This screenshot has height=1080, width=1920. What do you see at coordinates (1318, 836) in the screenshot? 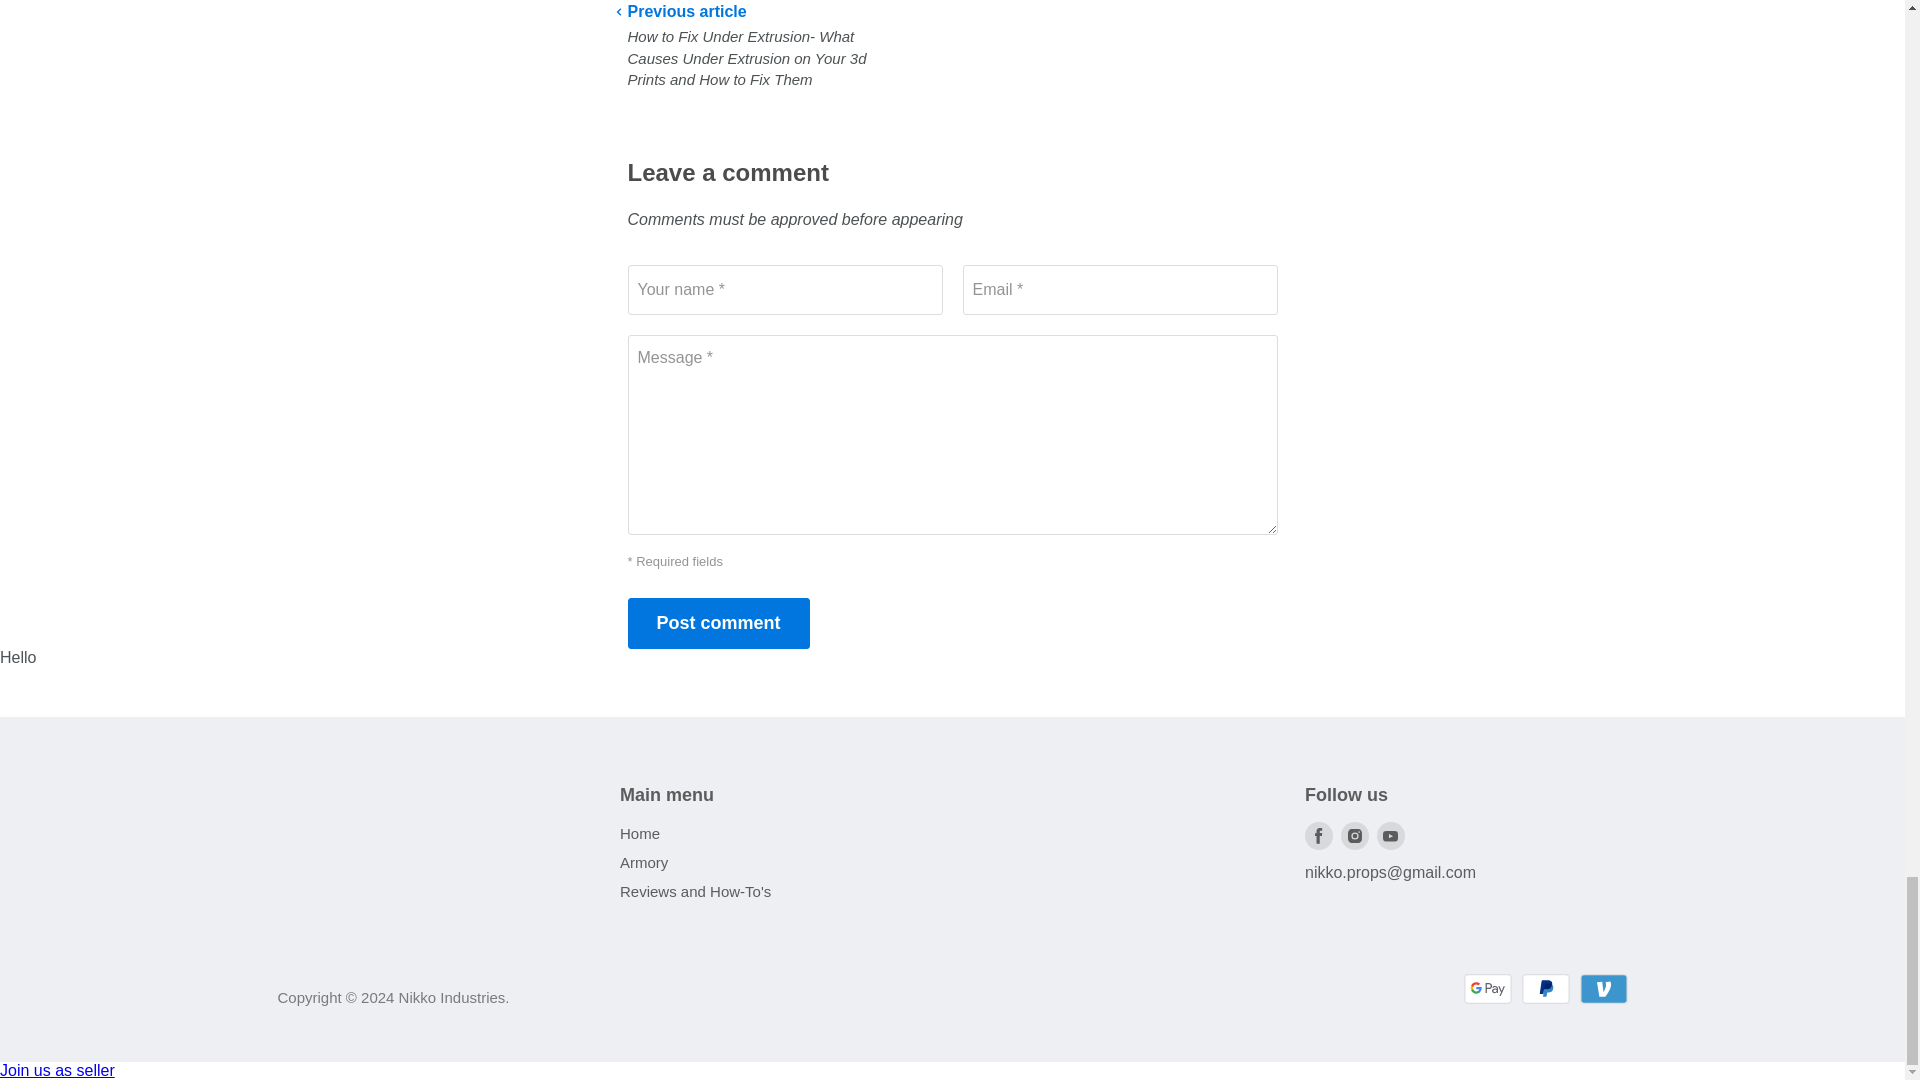
I see `Facebook` at bounding box center [1318, 836].